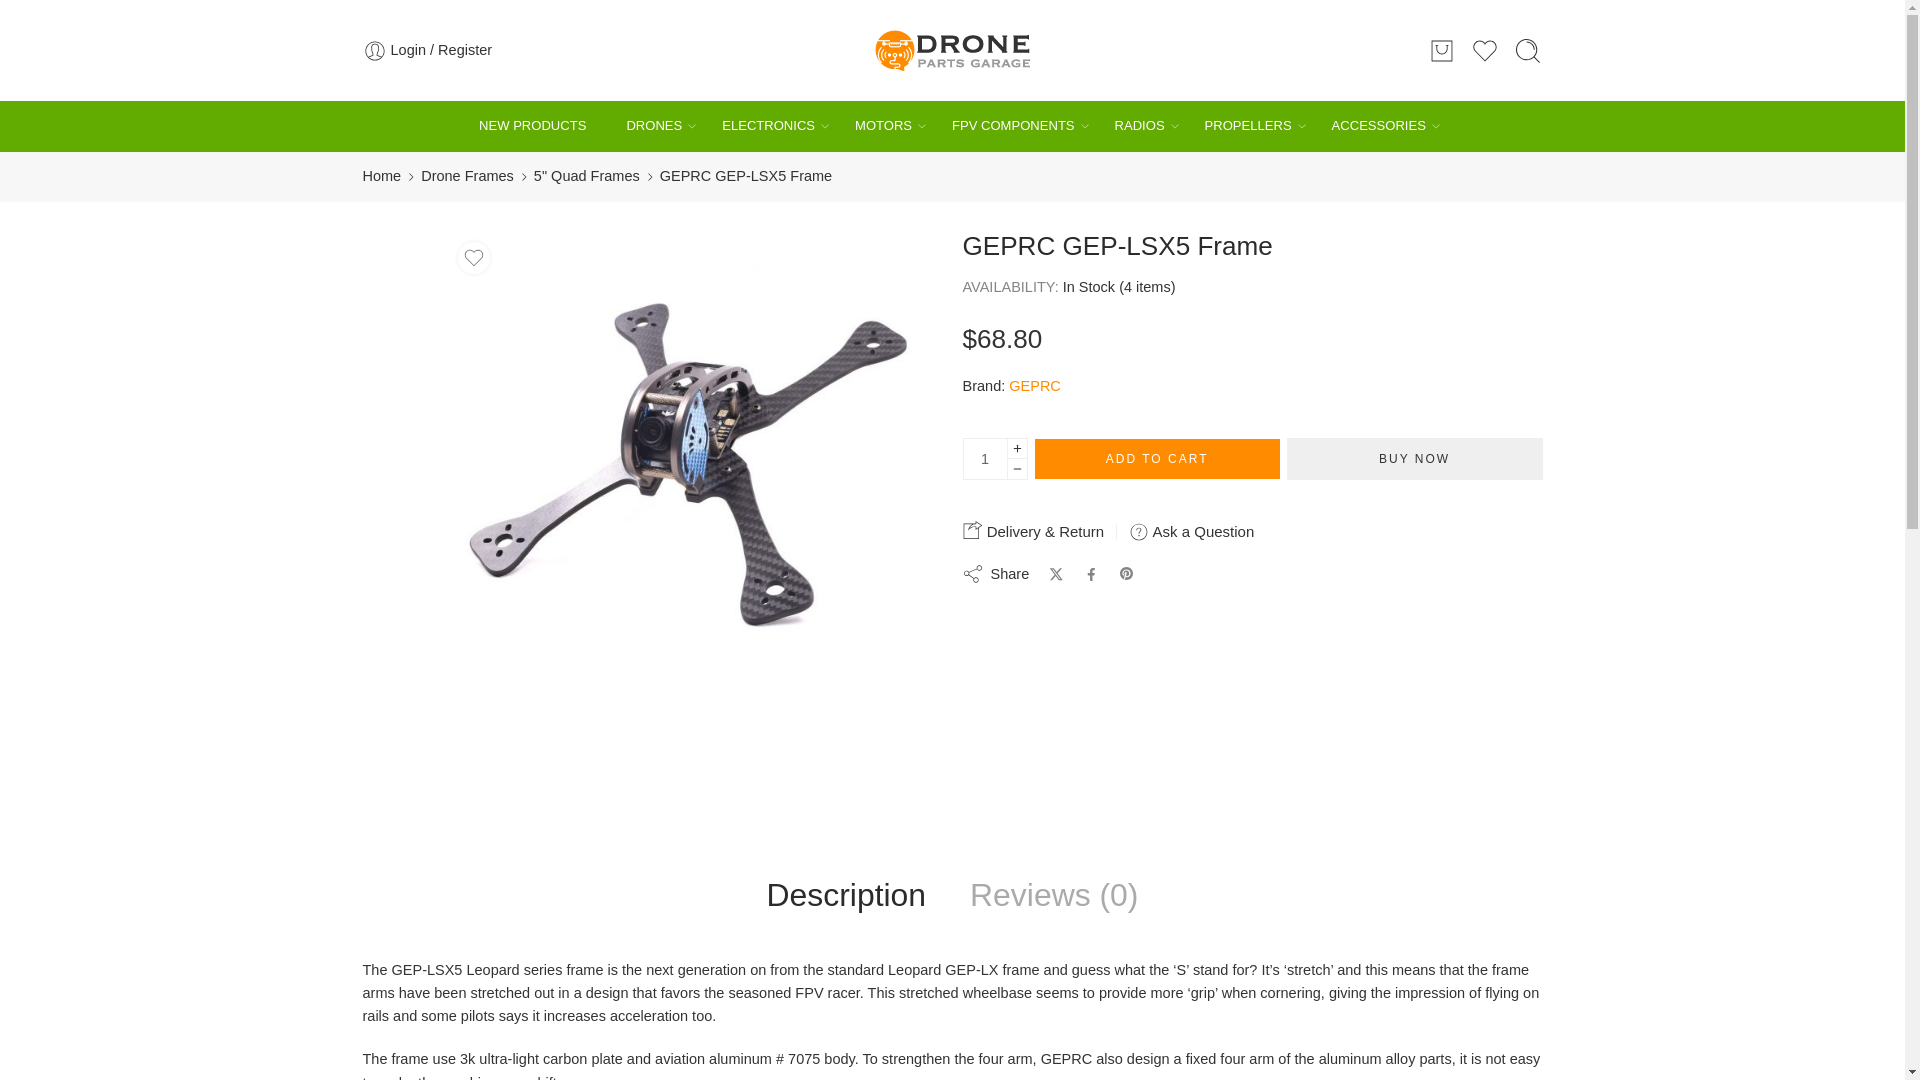  What do you see at coordinates (1140, 126) in the screenshot?
I see `RADIOS` at bounding box center [1140, 126].